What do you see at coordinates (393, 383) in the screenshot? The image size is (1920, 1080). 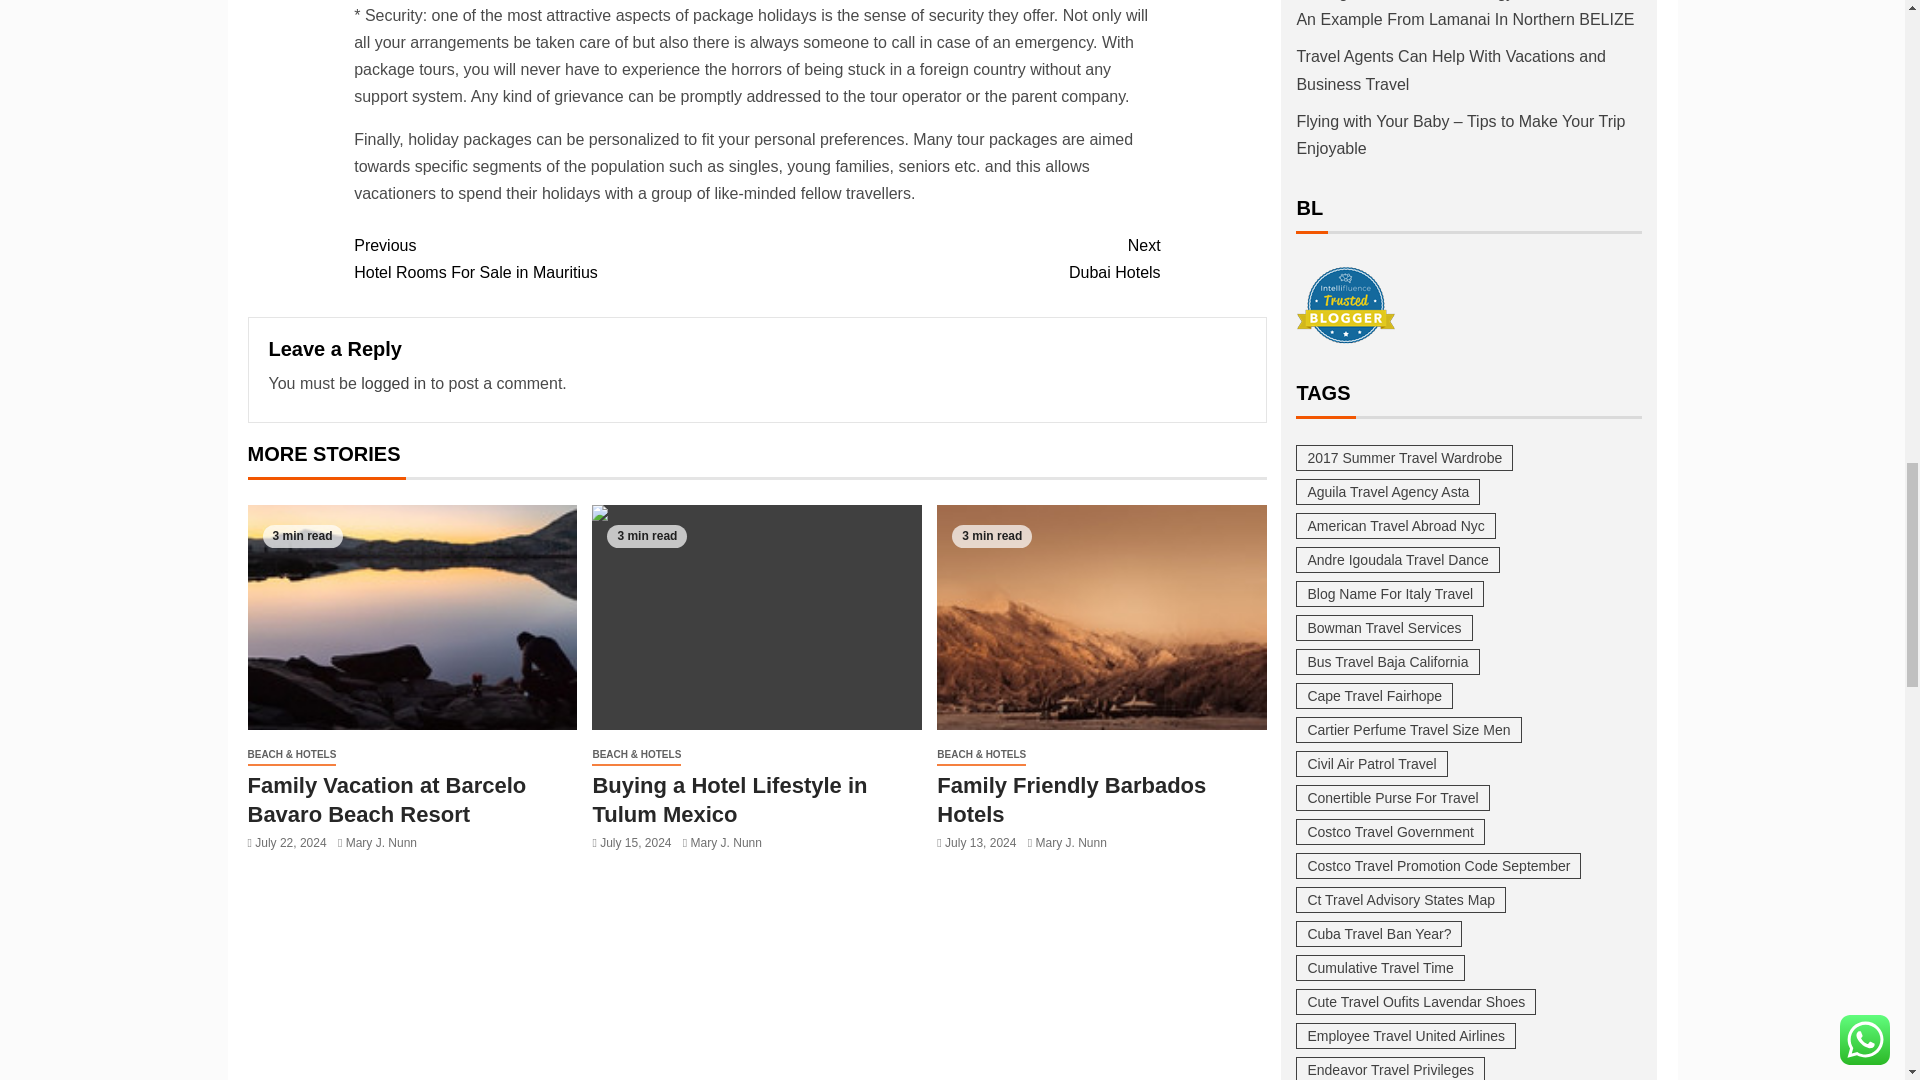 I see `Buying a Hotel Lifestyle in Tulum Mexico` at bounding box center [393, 383].